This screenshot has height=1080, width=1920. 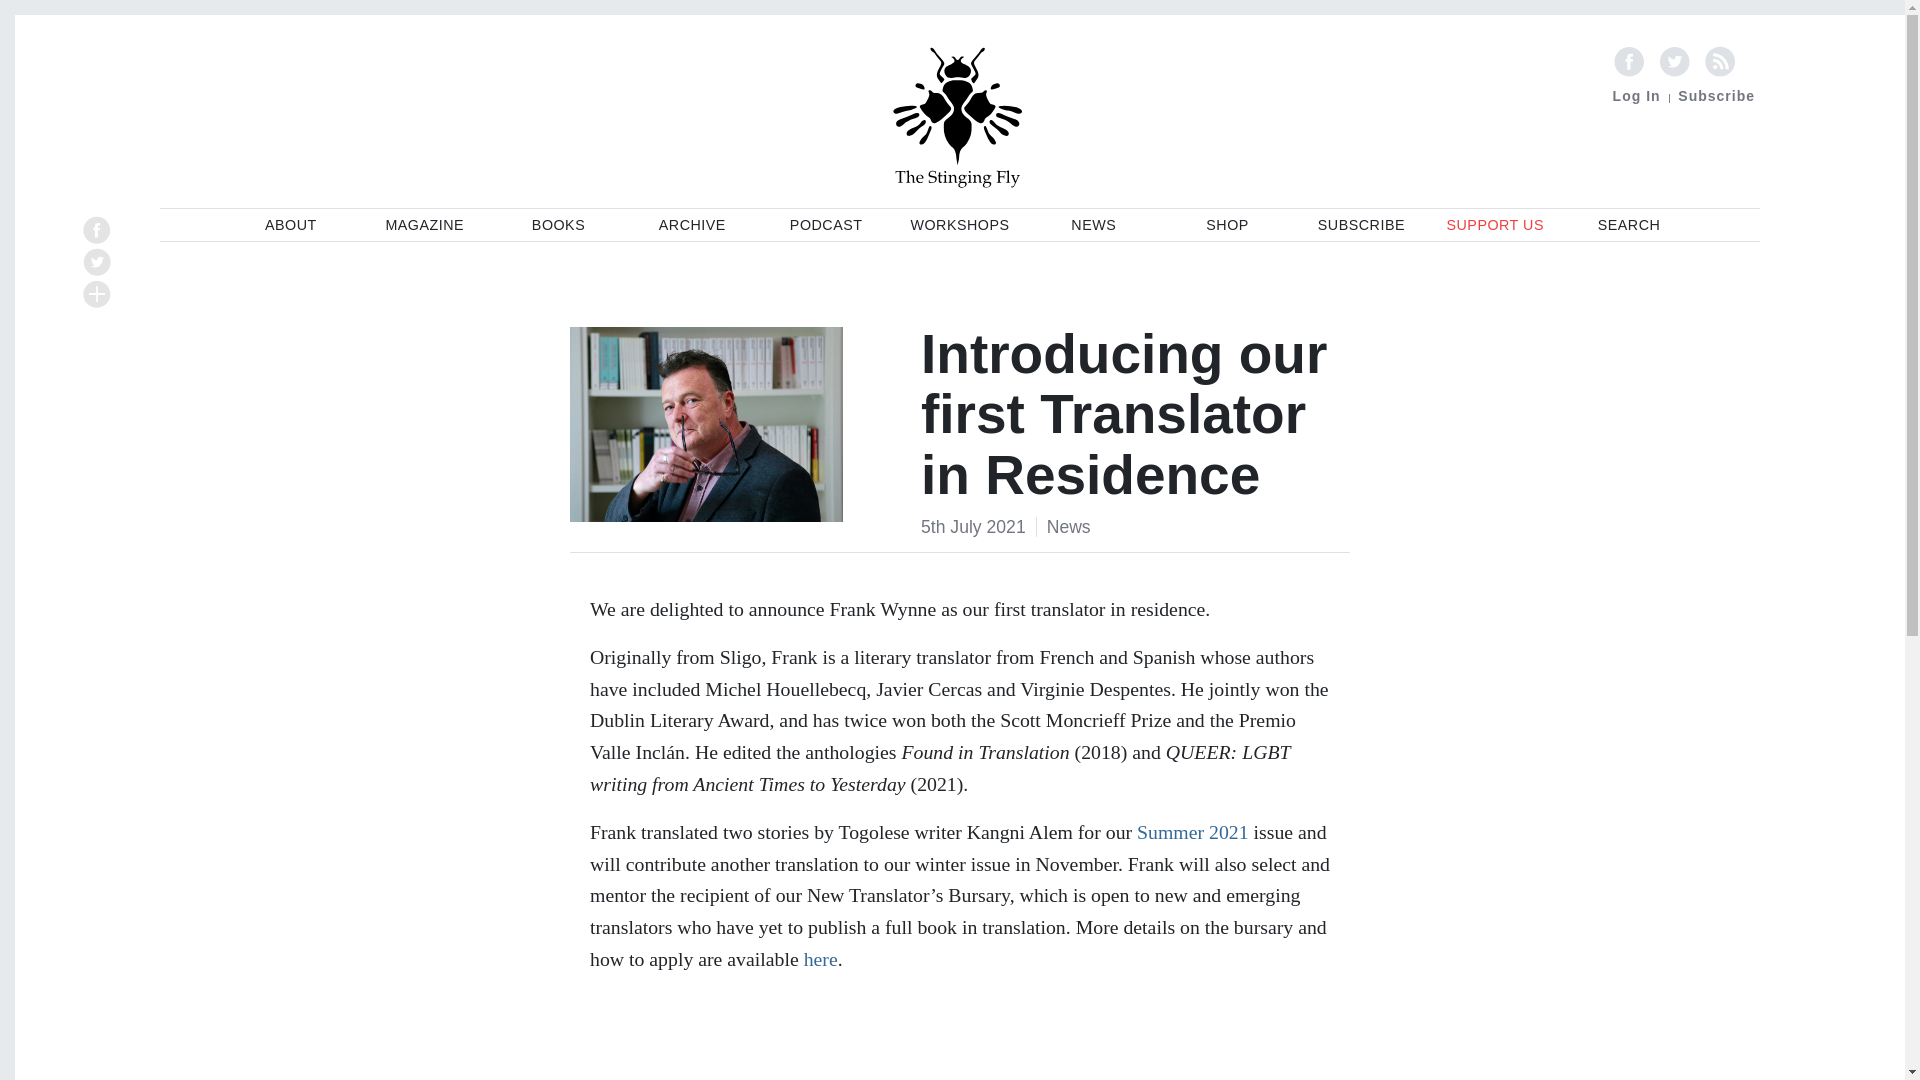 I want to click on MAGAZINE, so click(x=424, y=225).